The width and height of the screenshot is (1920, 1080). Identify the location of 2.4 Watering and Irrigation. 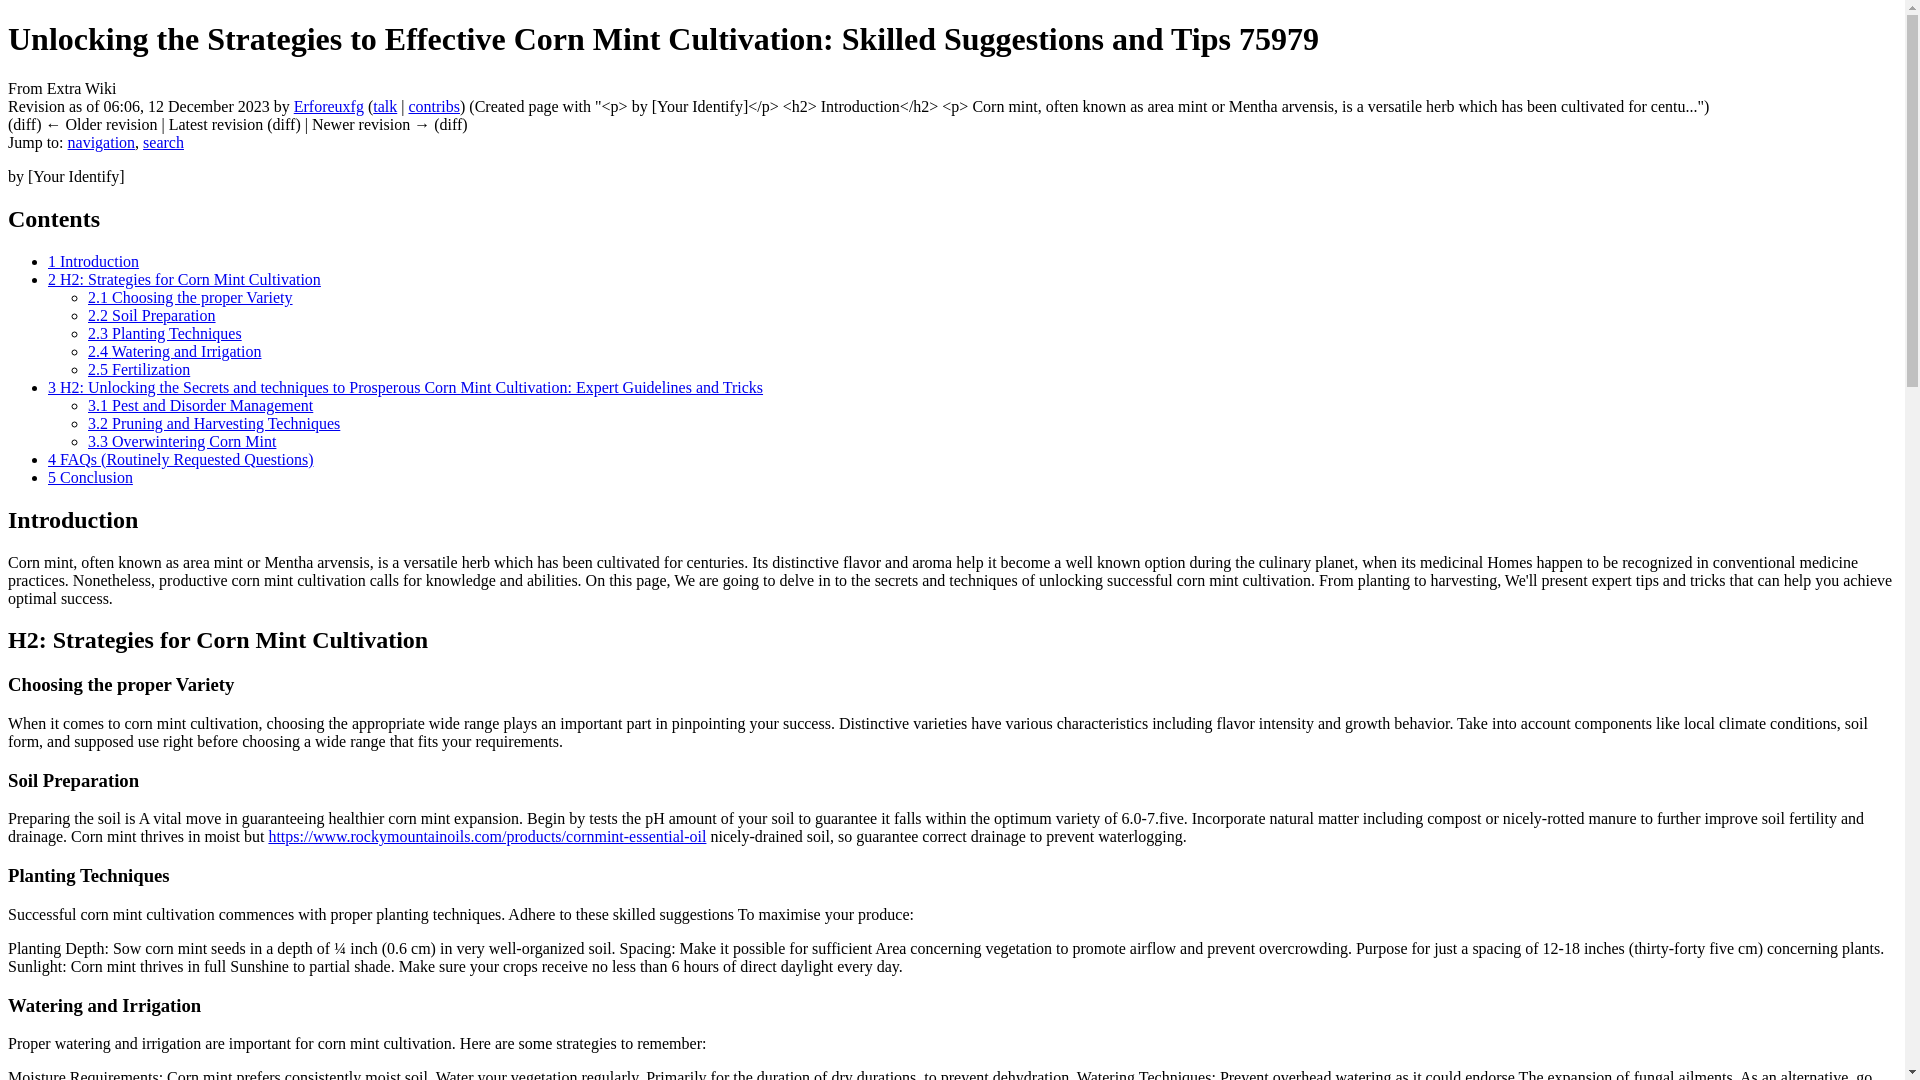
(174, 351).